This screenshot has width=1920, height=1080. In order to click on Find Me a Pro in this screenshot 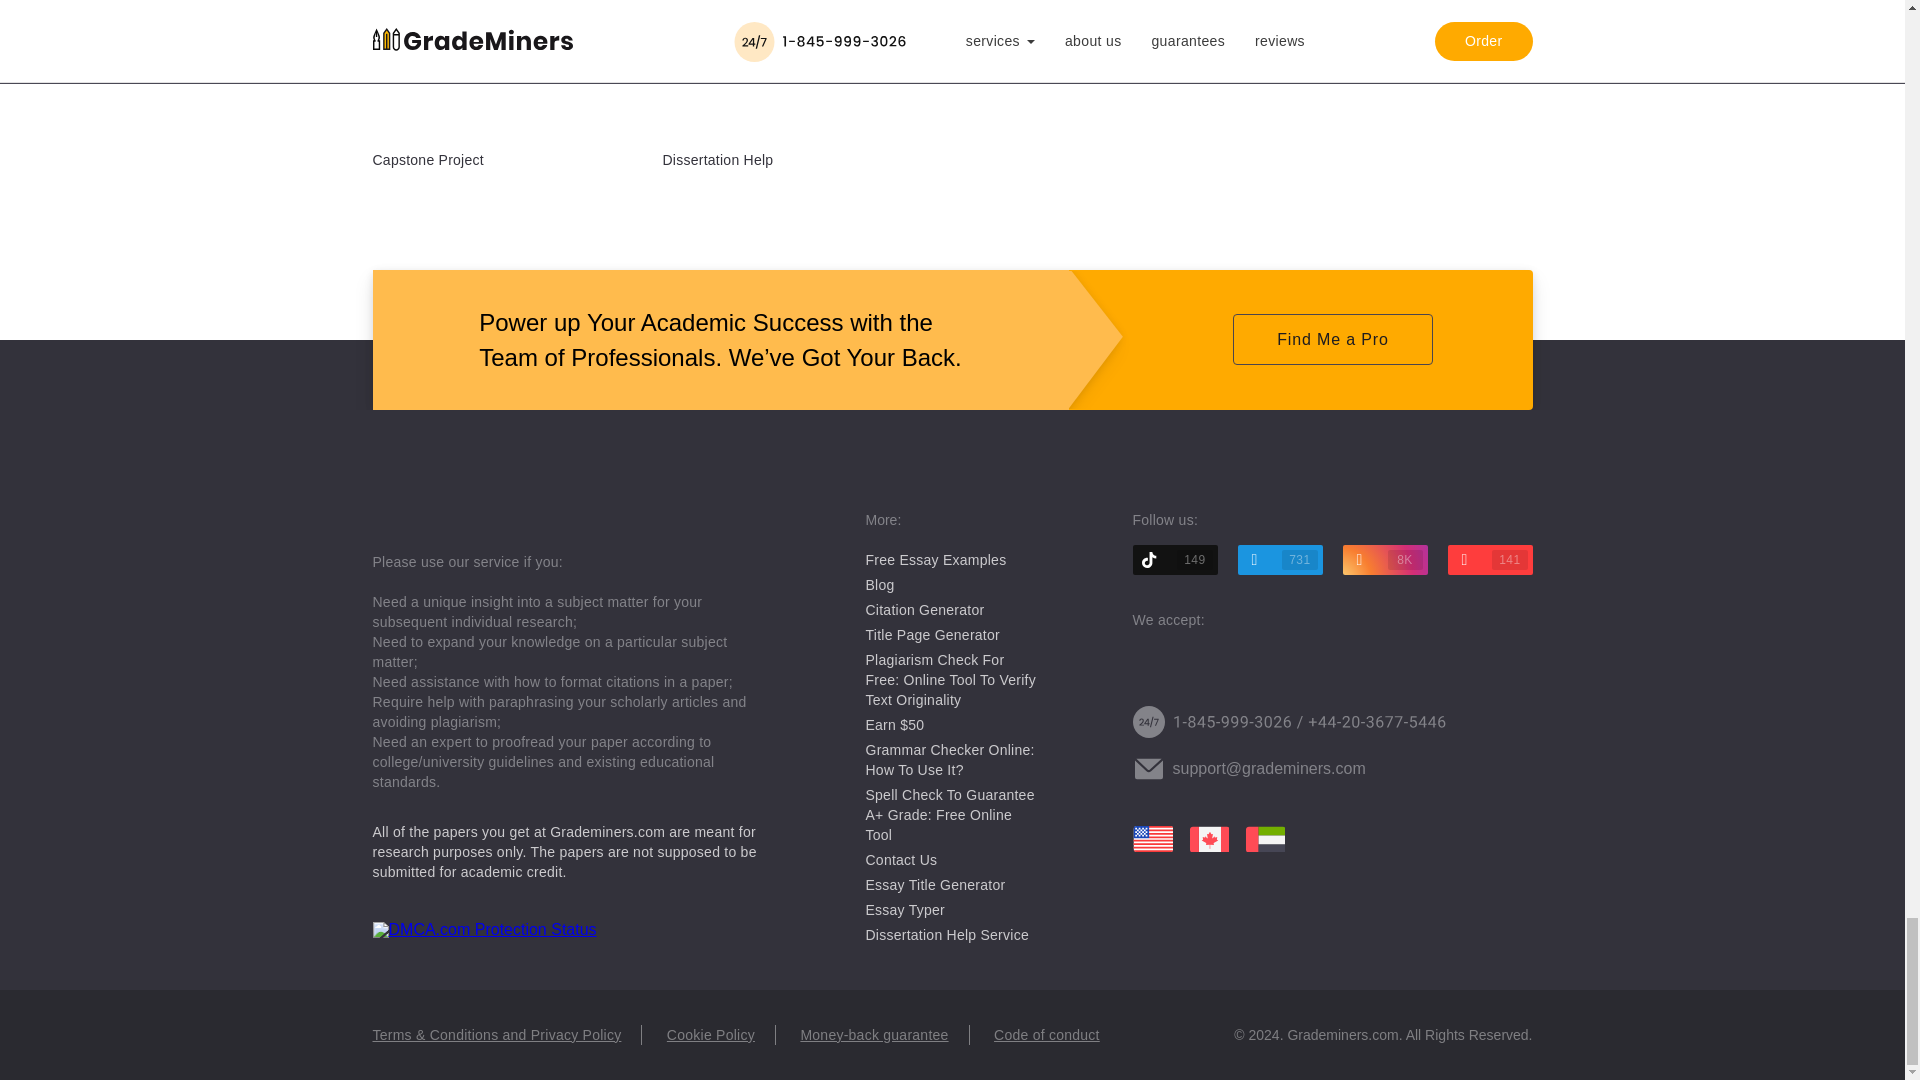, I will do `click(1332, 340)`.